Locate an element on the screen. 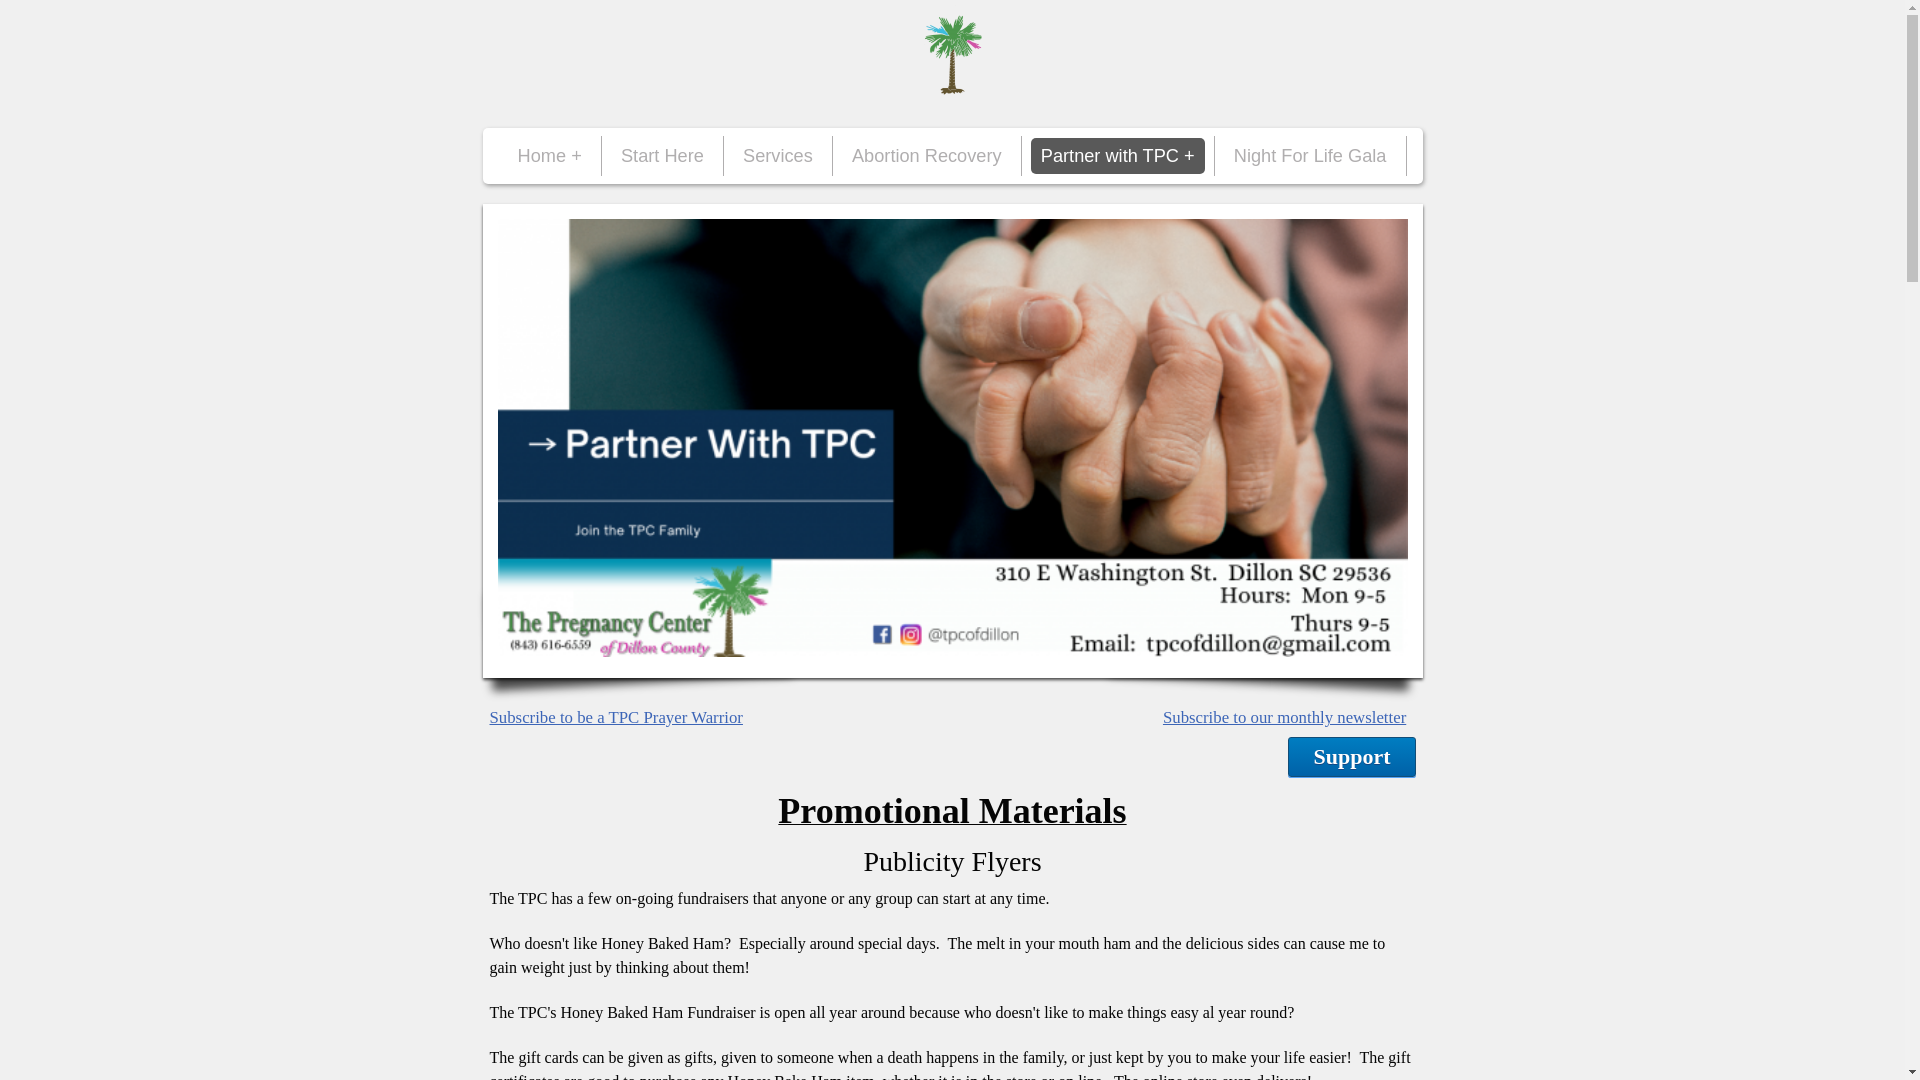  Subscribe to be a TPC Prayer Warrior is located at coordinates (616, 717).